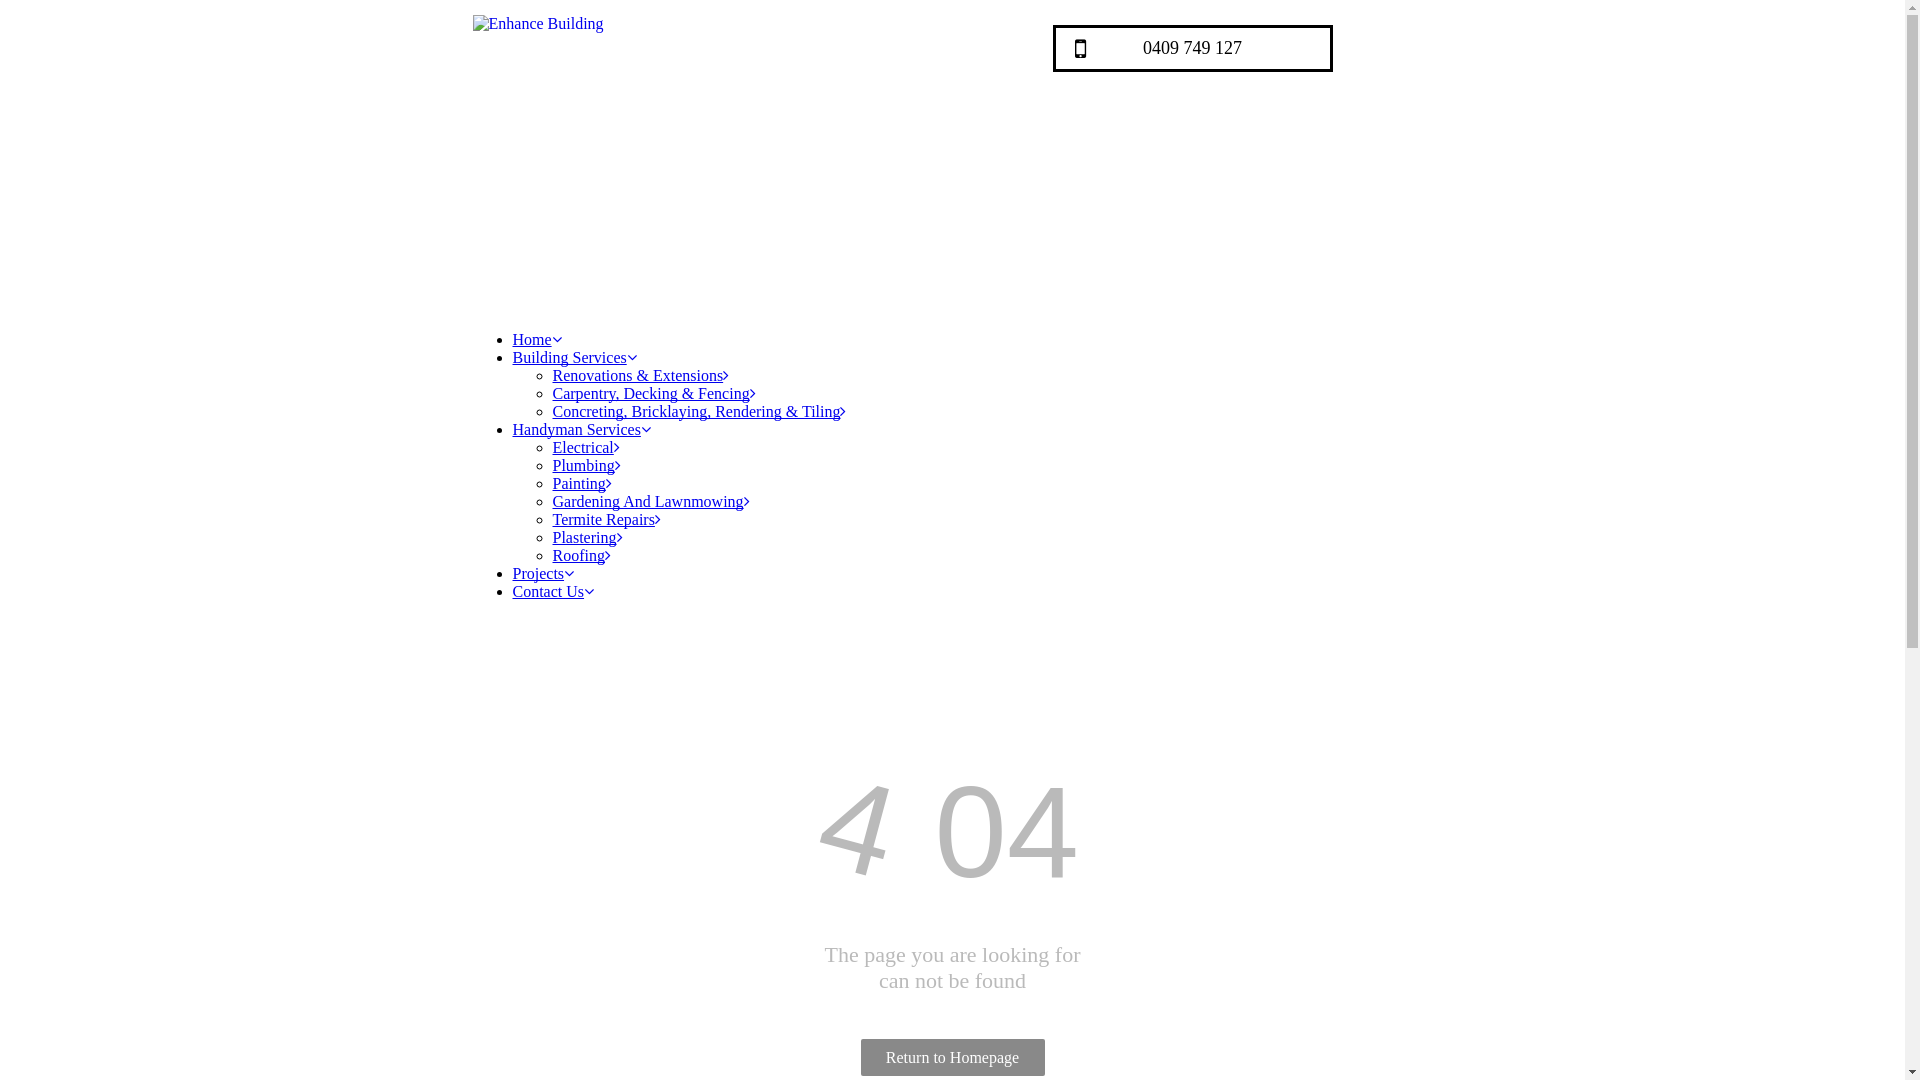  I want to click on Renovations & Extensions, so click(640, 376).